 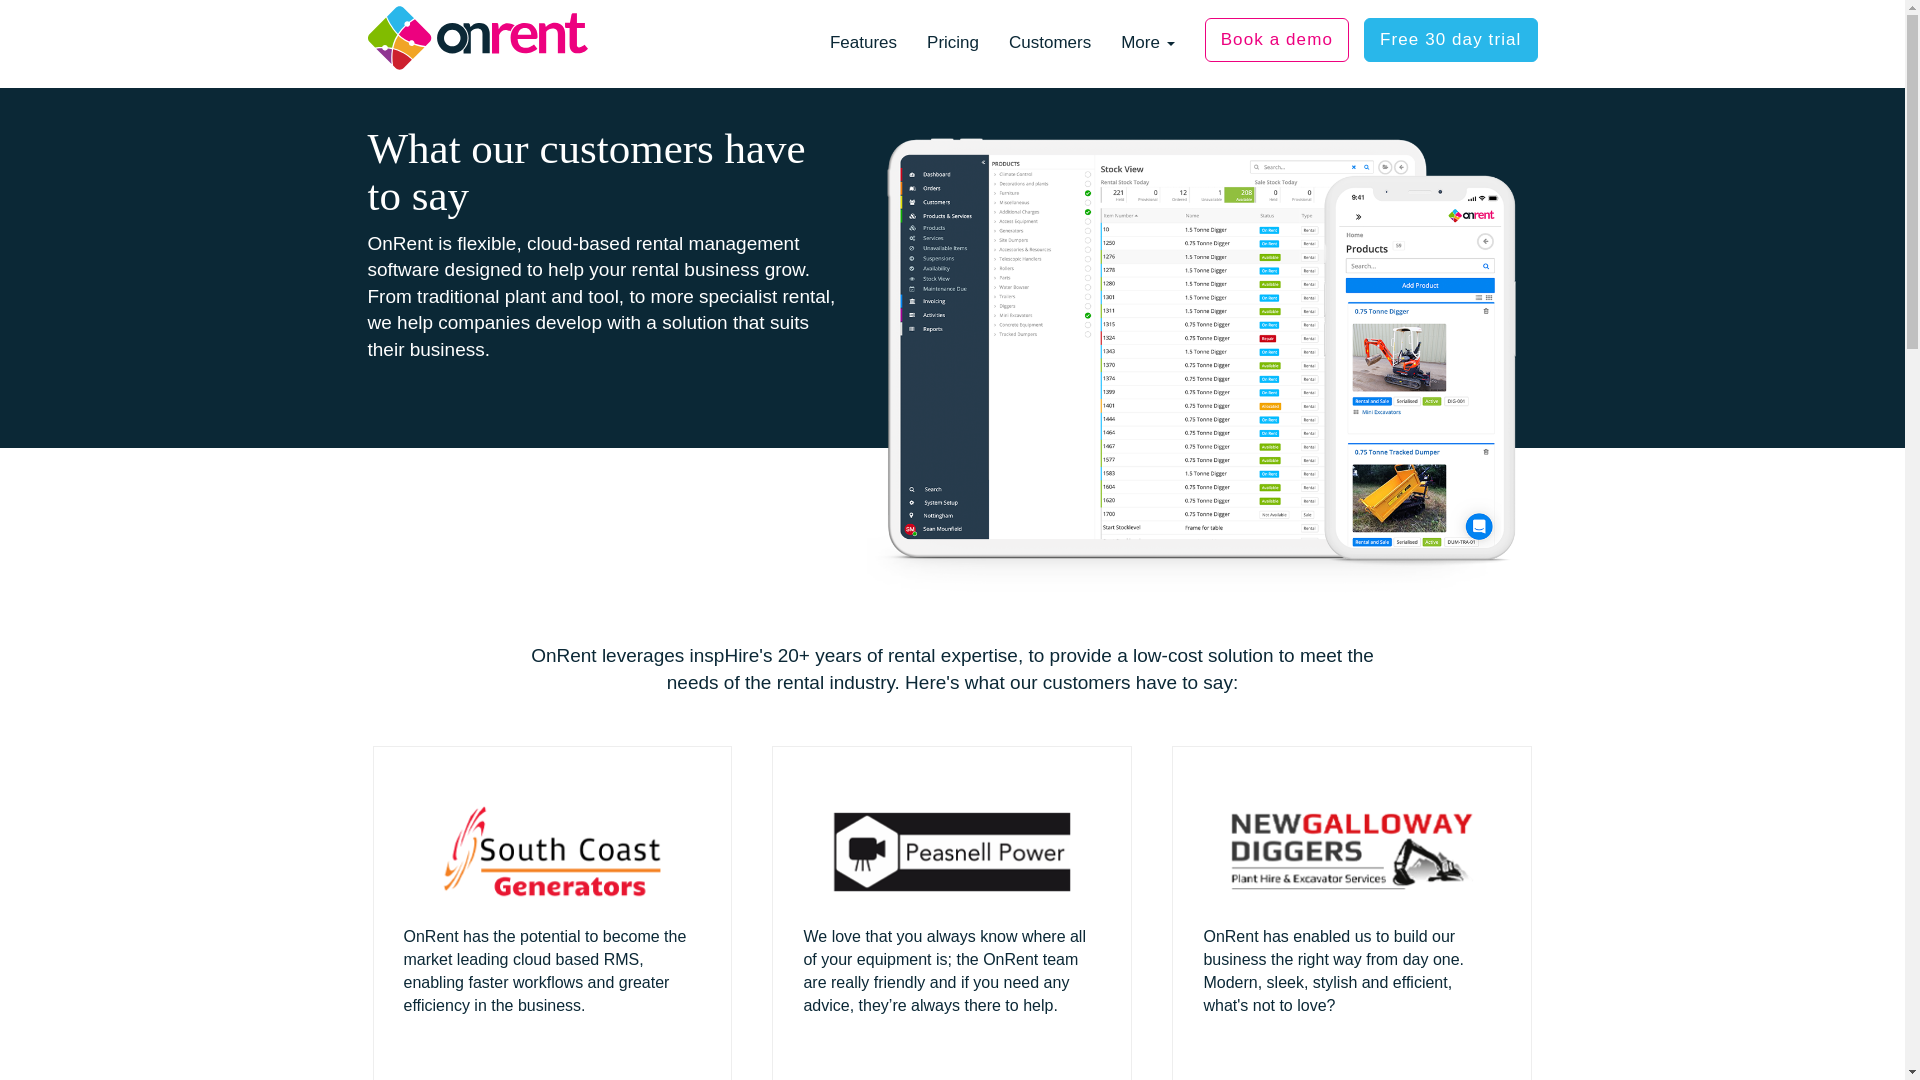 What do you see at coordinates (863, 43) in the screenshot?
I see `Features` at bounding box center [863, 43].